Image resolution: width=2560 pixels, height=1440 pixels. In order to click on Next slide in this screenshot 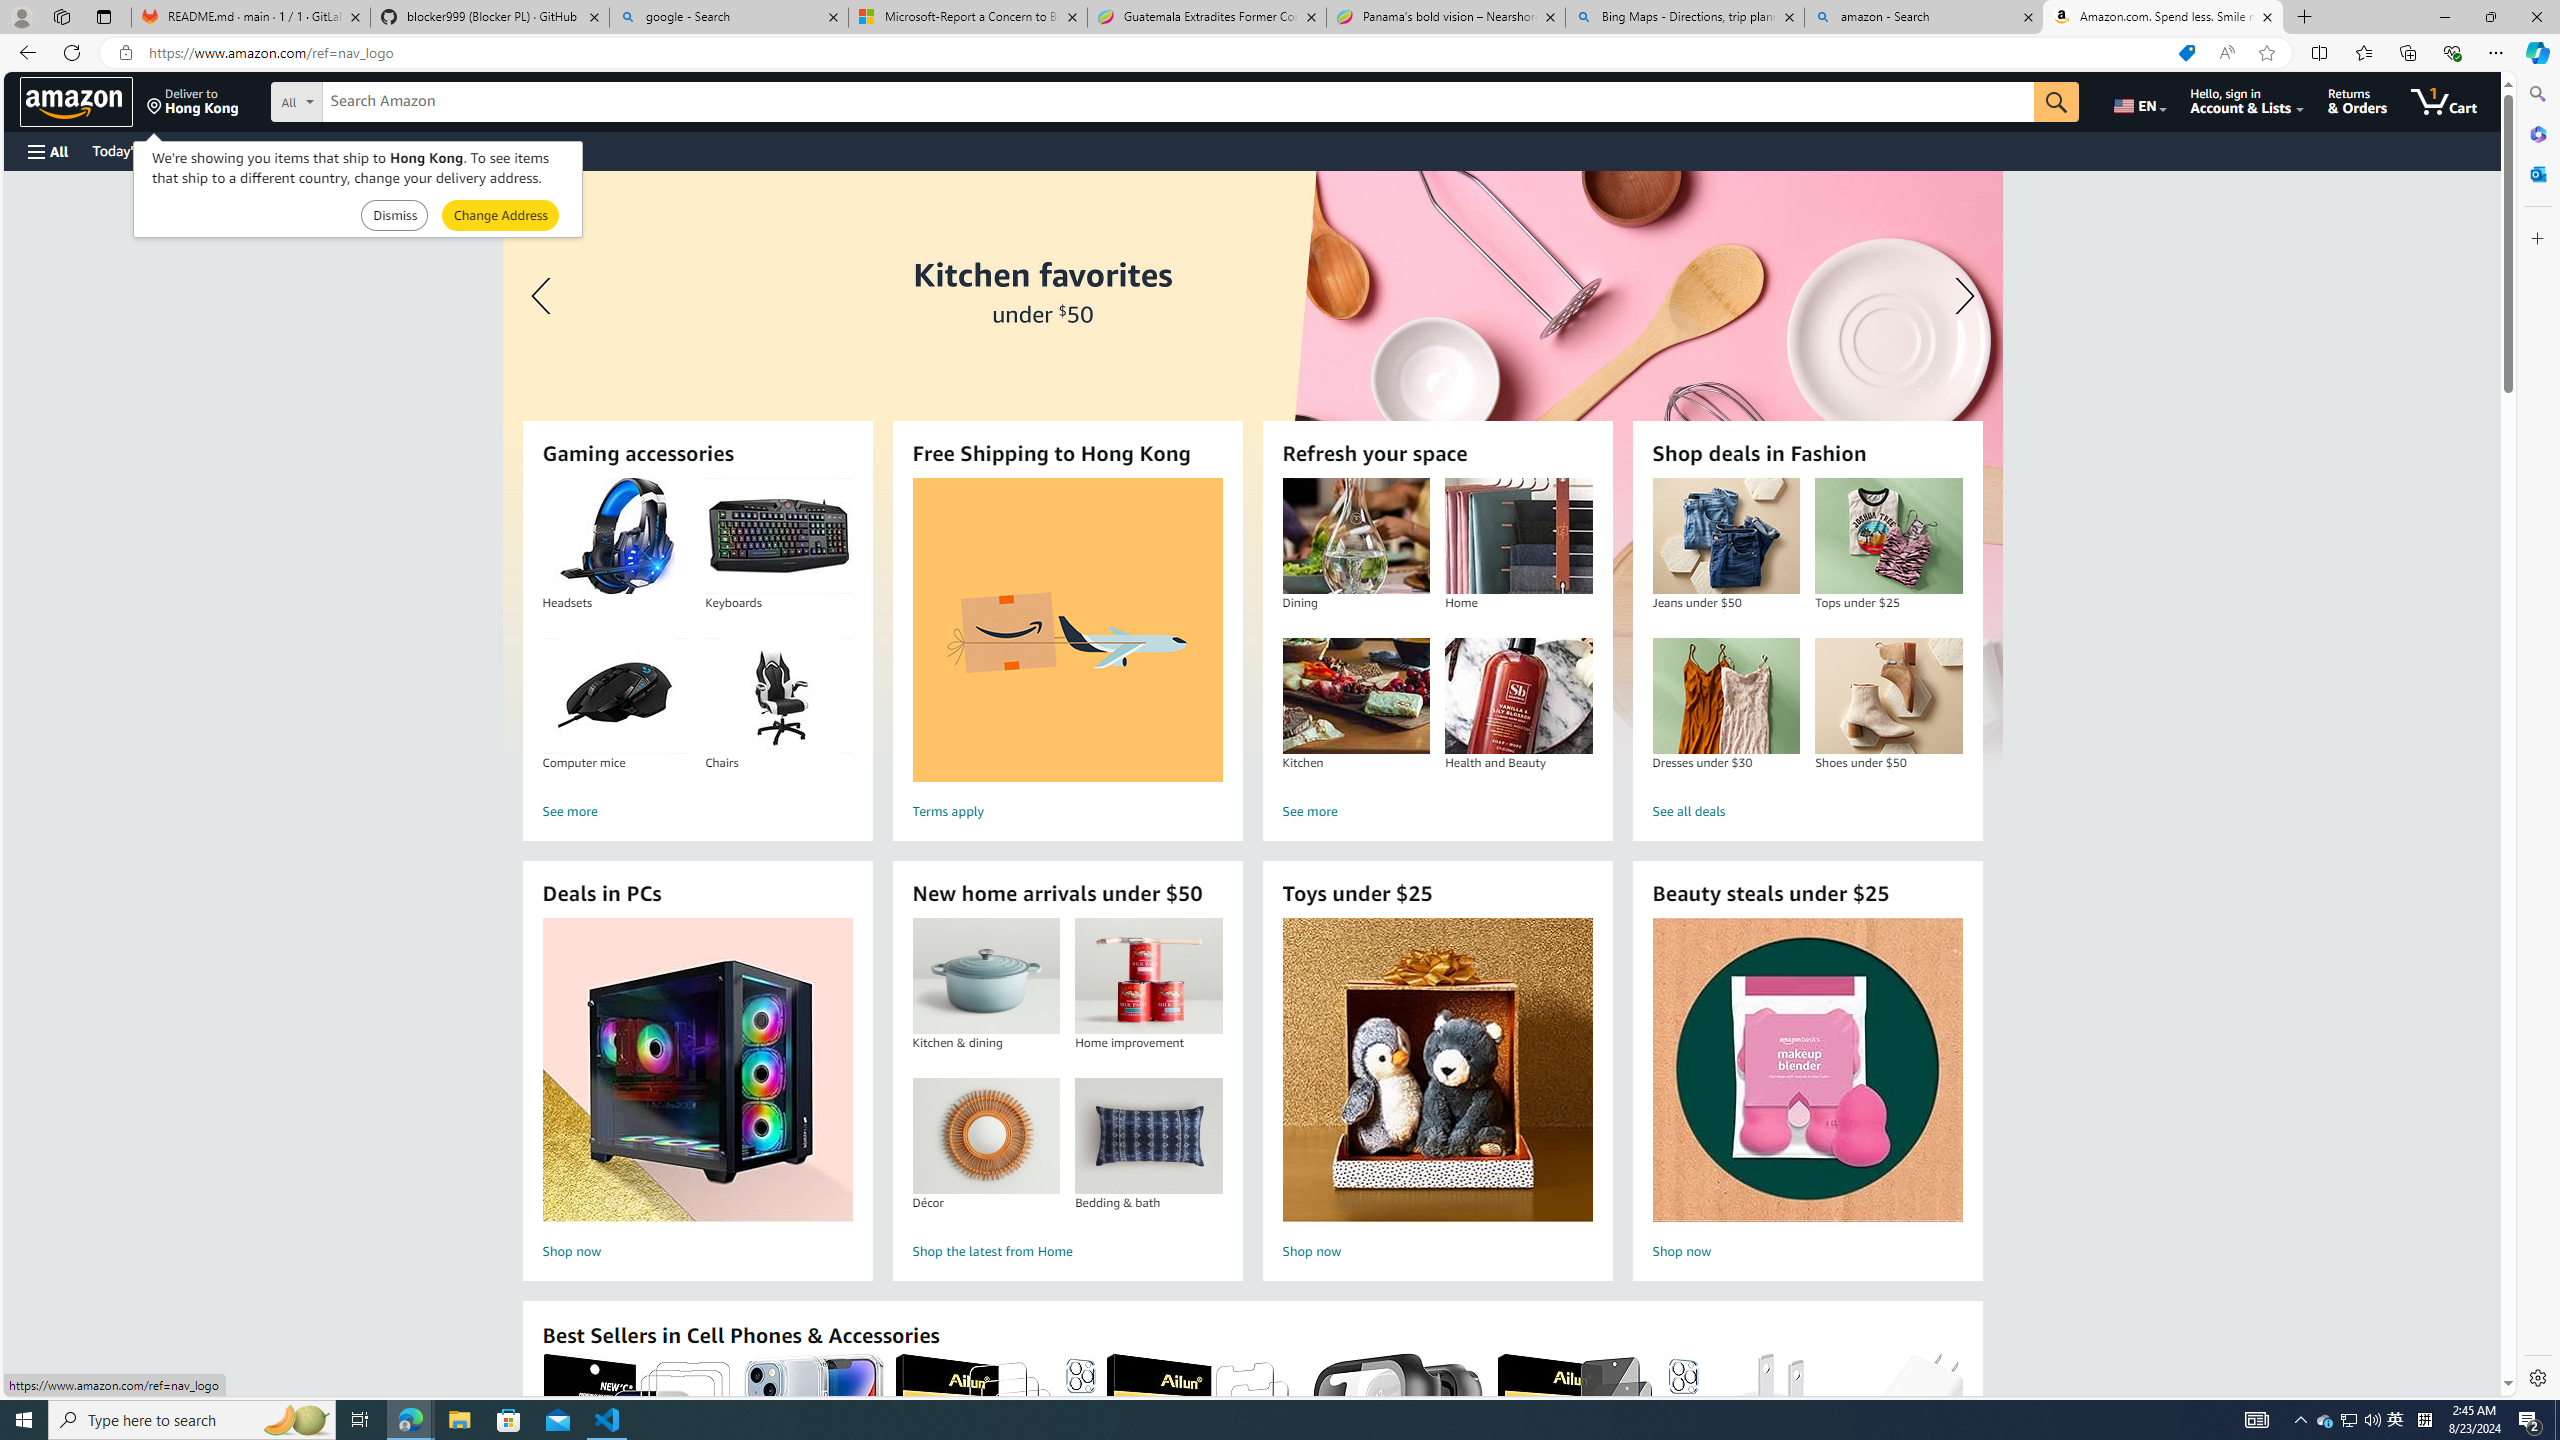, I will do `click(1959, 296)`.